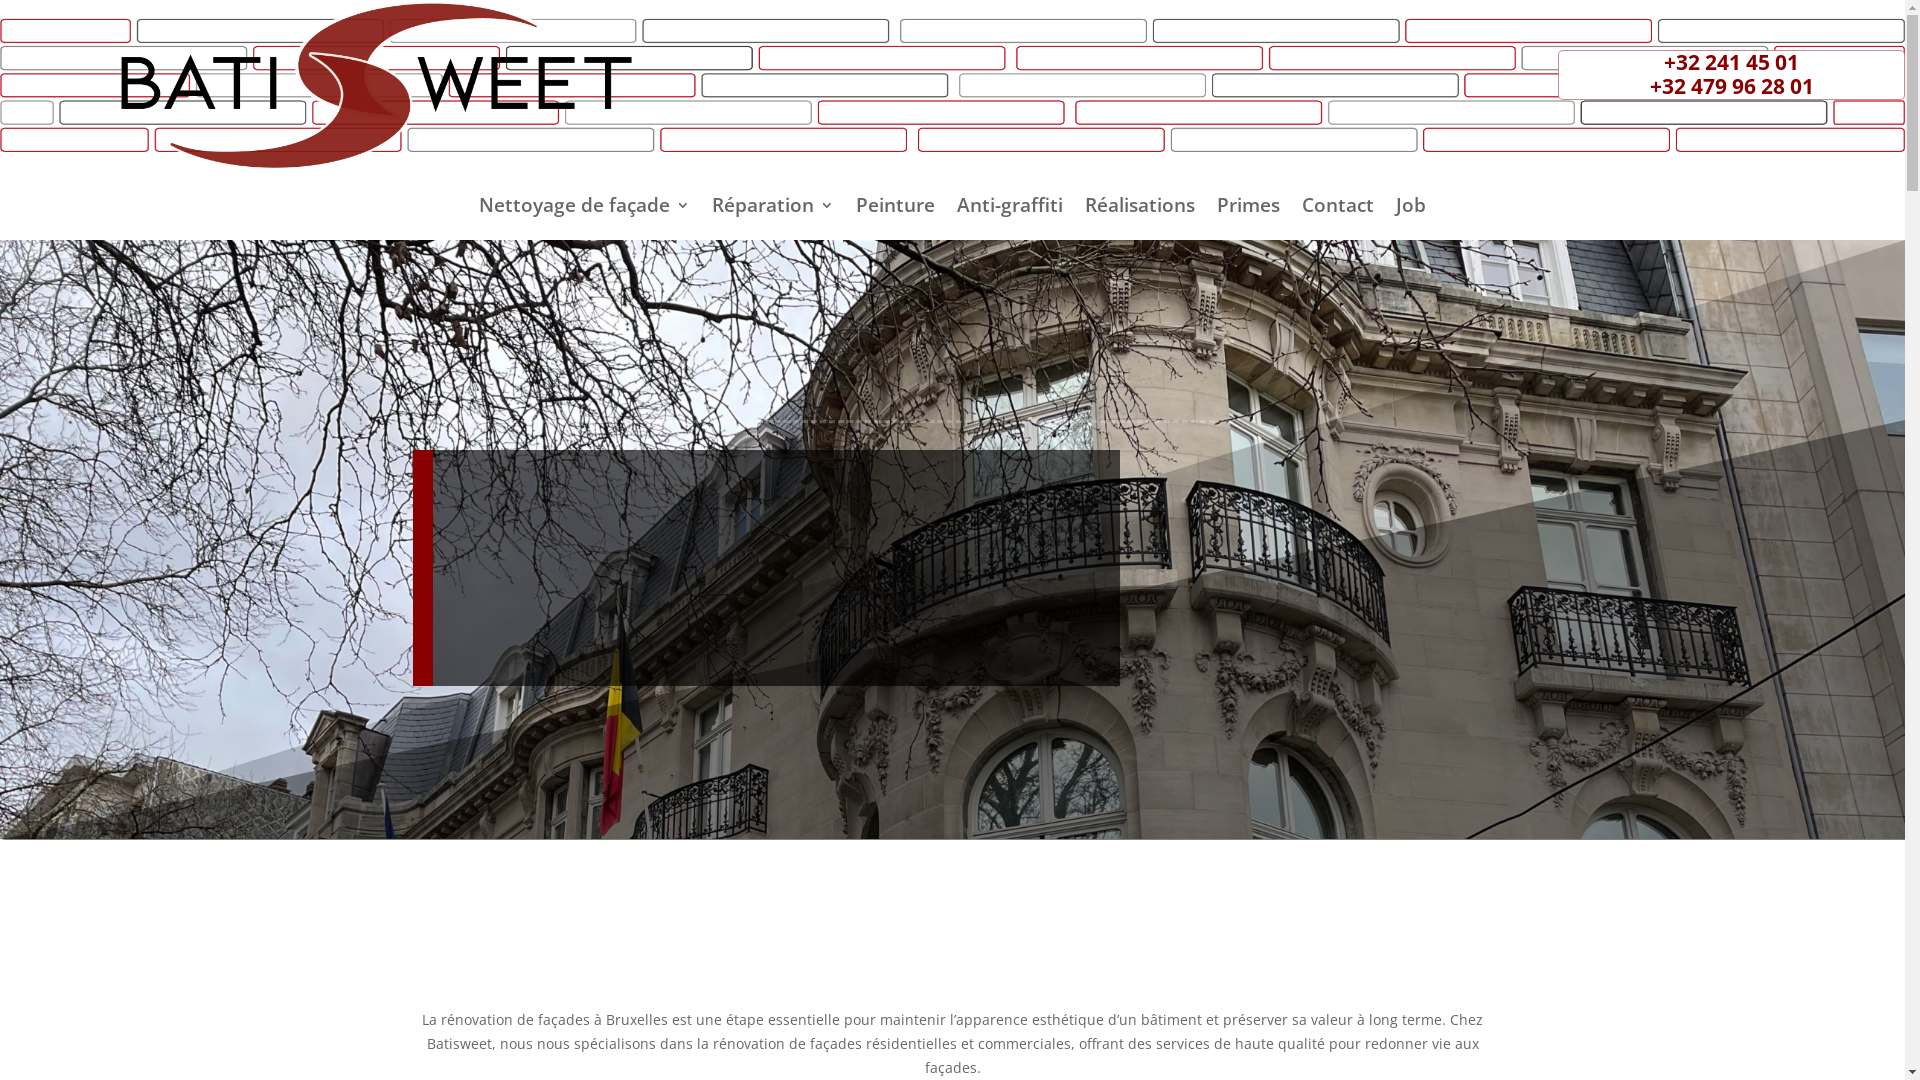 This screenshot has width=1920, height=1080. What do you see at coordinates (1338, 209) in the screenshot?
I see `Contact` at bounding box center [1338, 209].